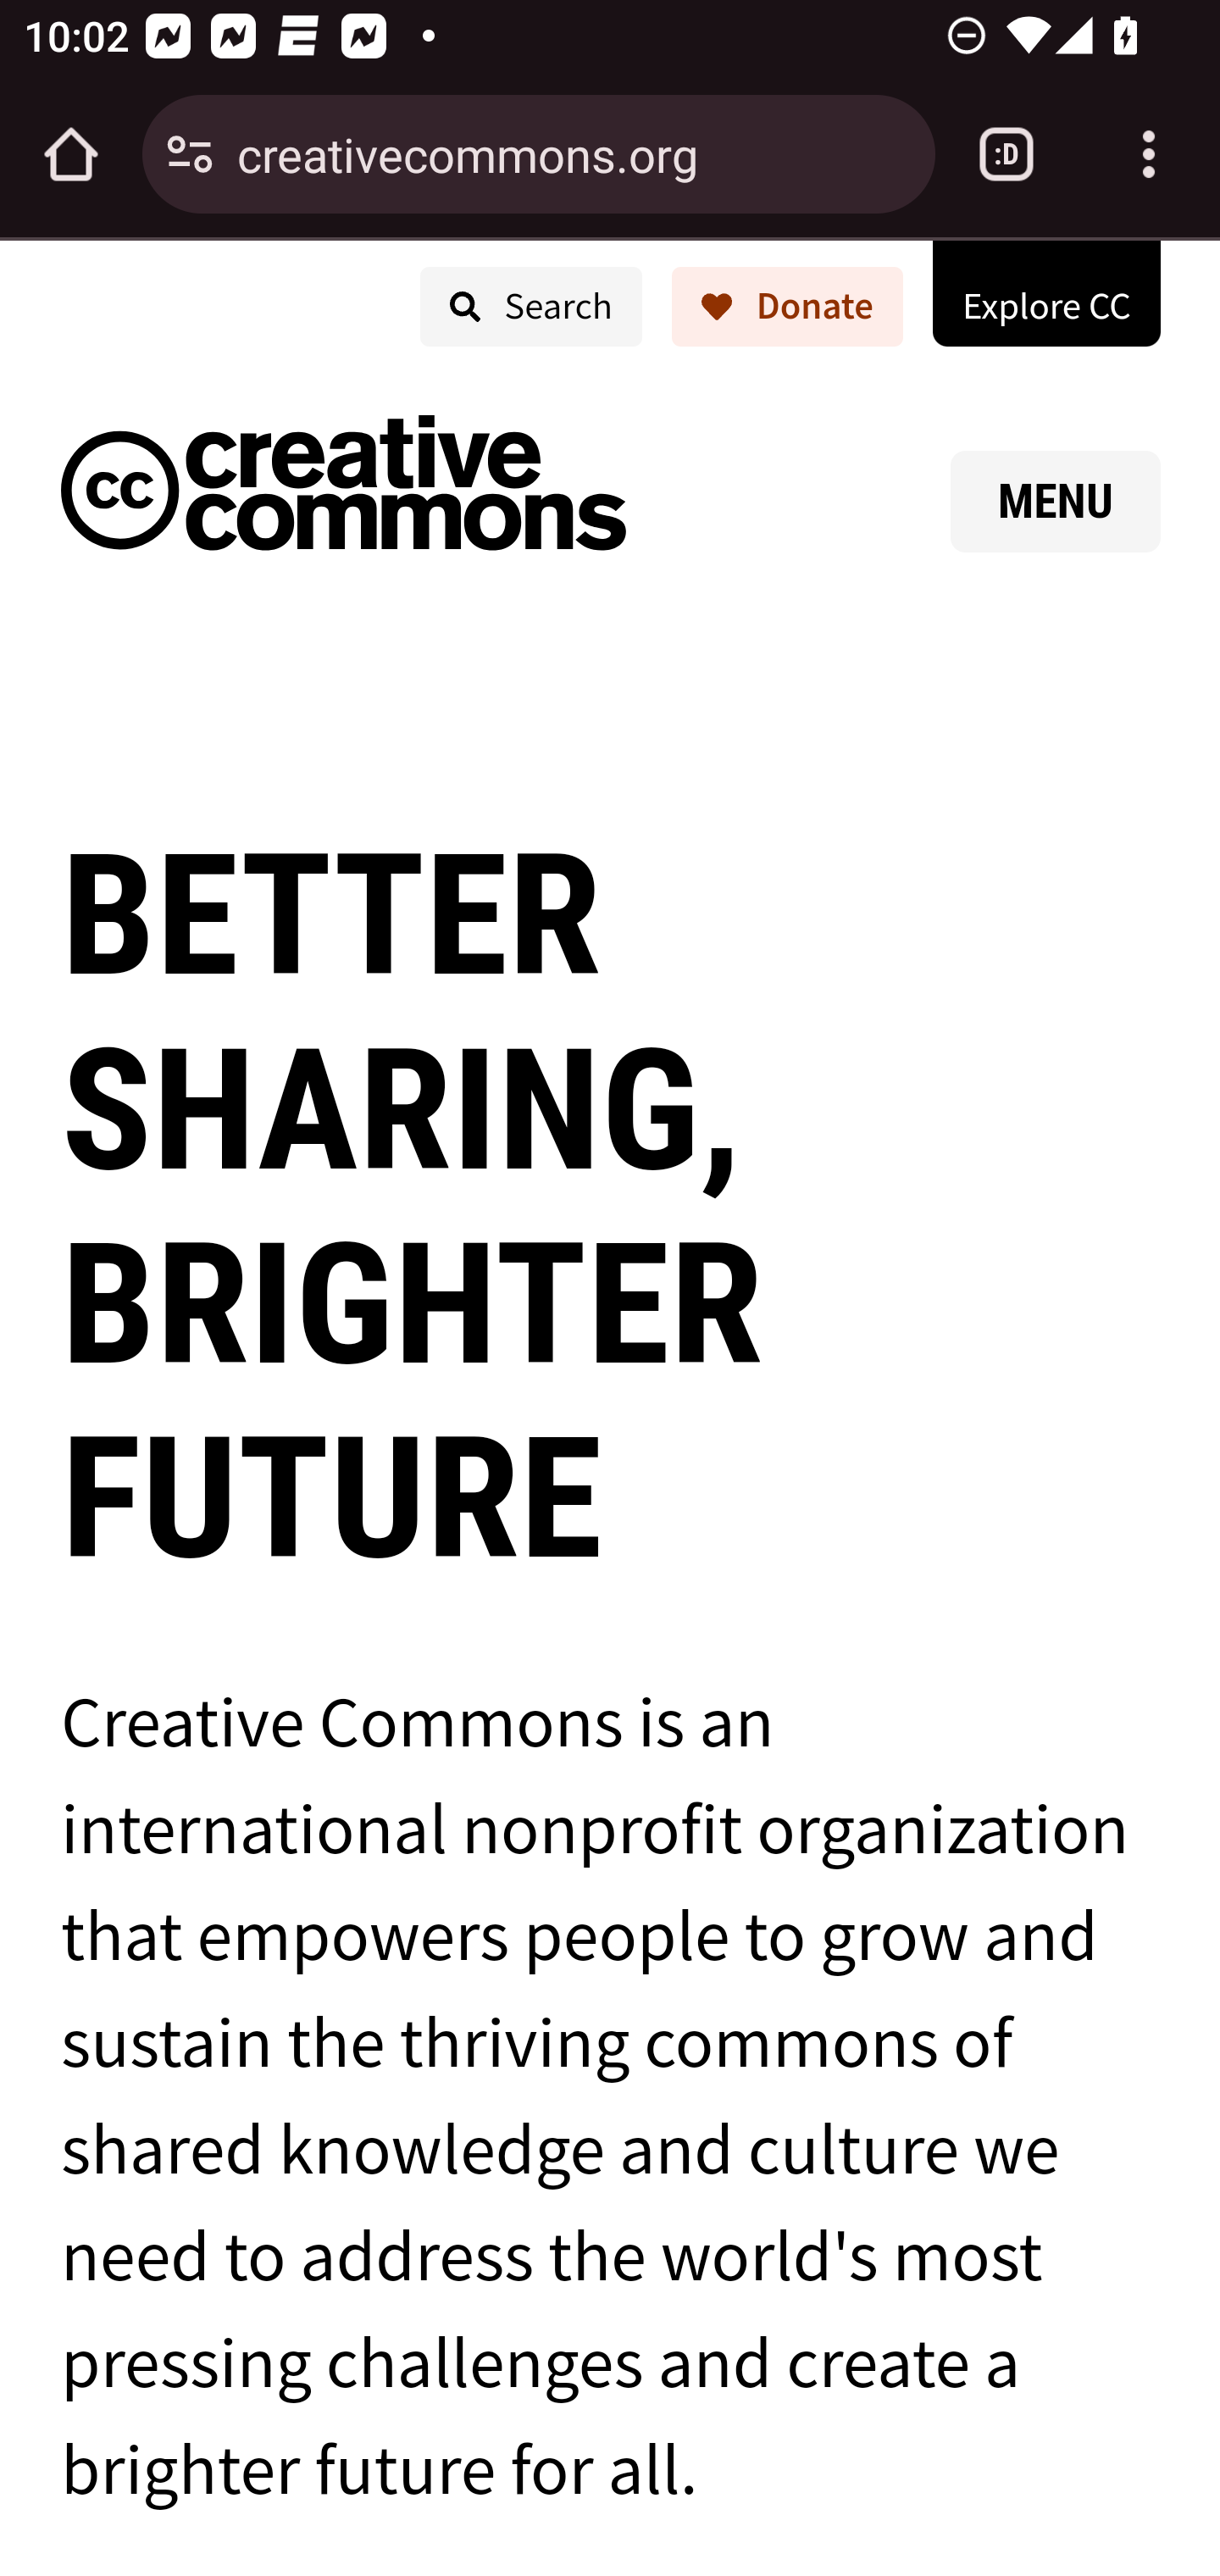  I want to click on creativecommons.org, so click(574, 153).